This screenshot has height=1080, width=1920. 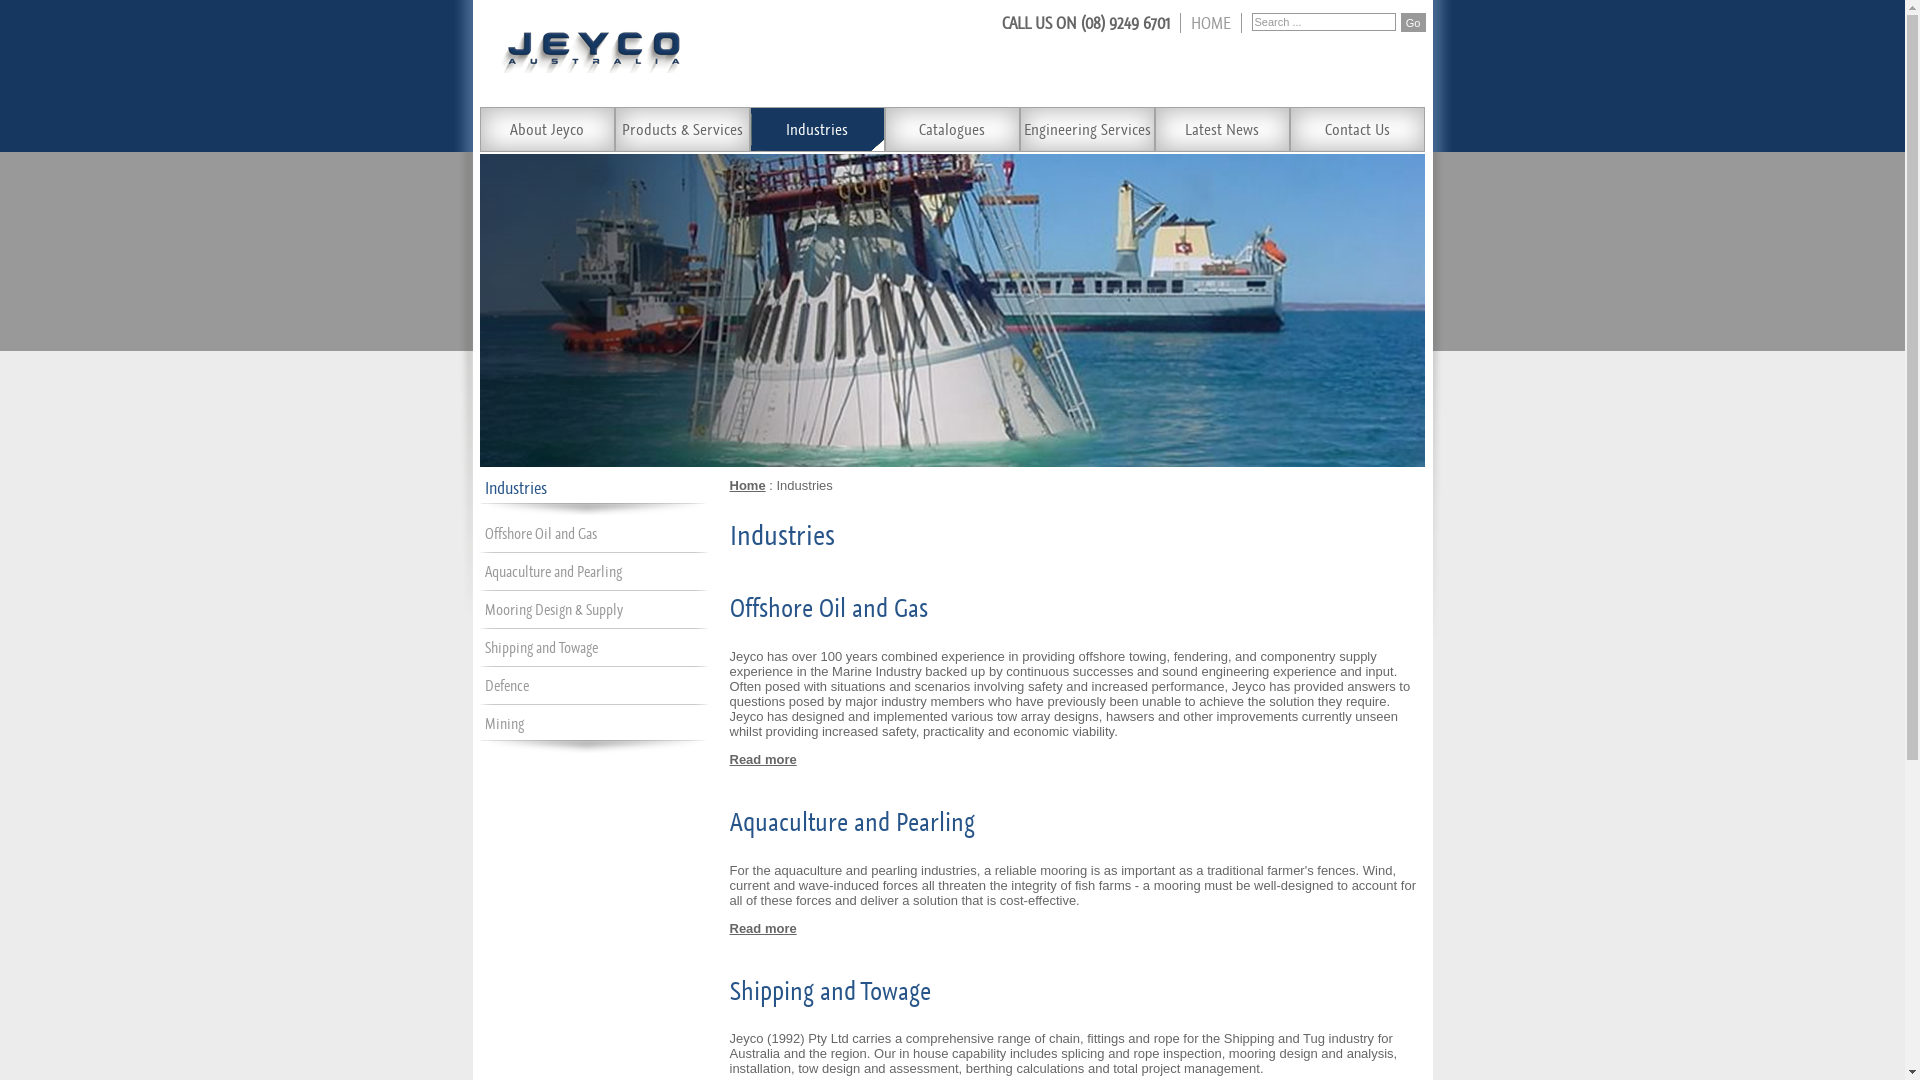 I want to click on Defence, so click(x=506, y=686).